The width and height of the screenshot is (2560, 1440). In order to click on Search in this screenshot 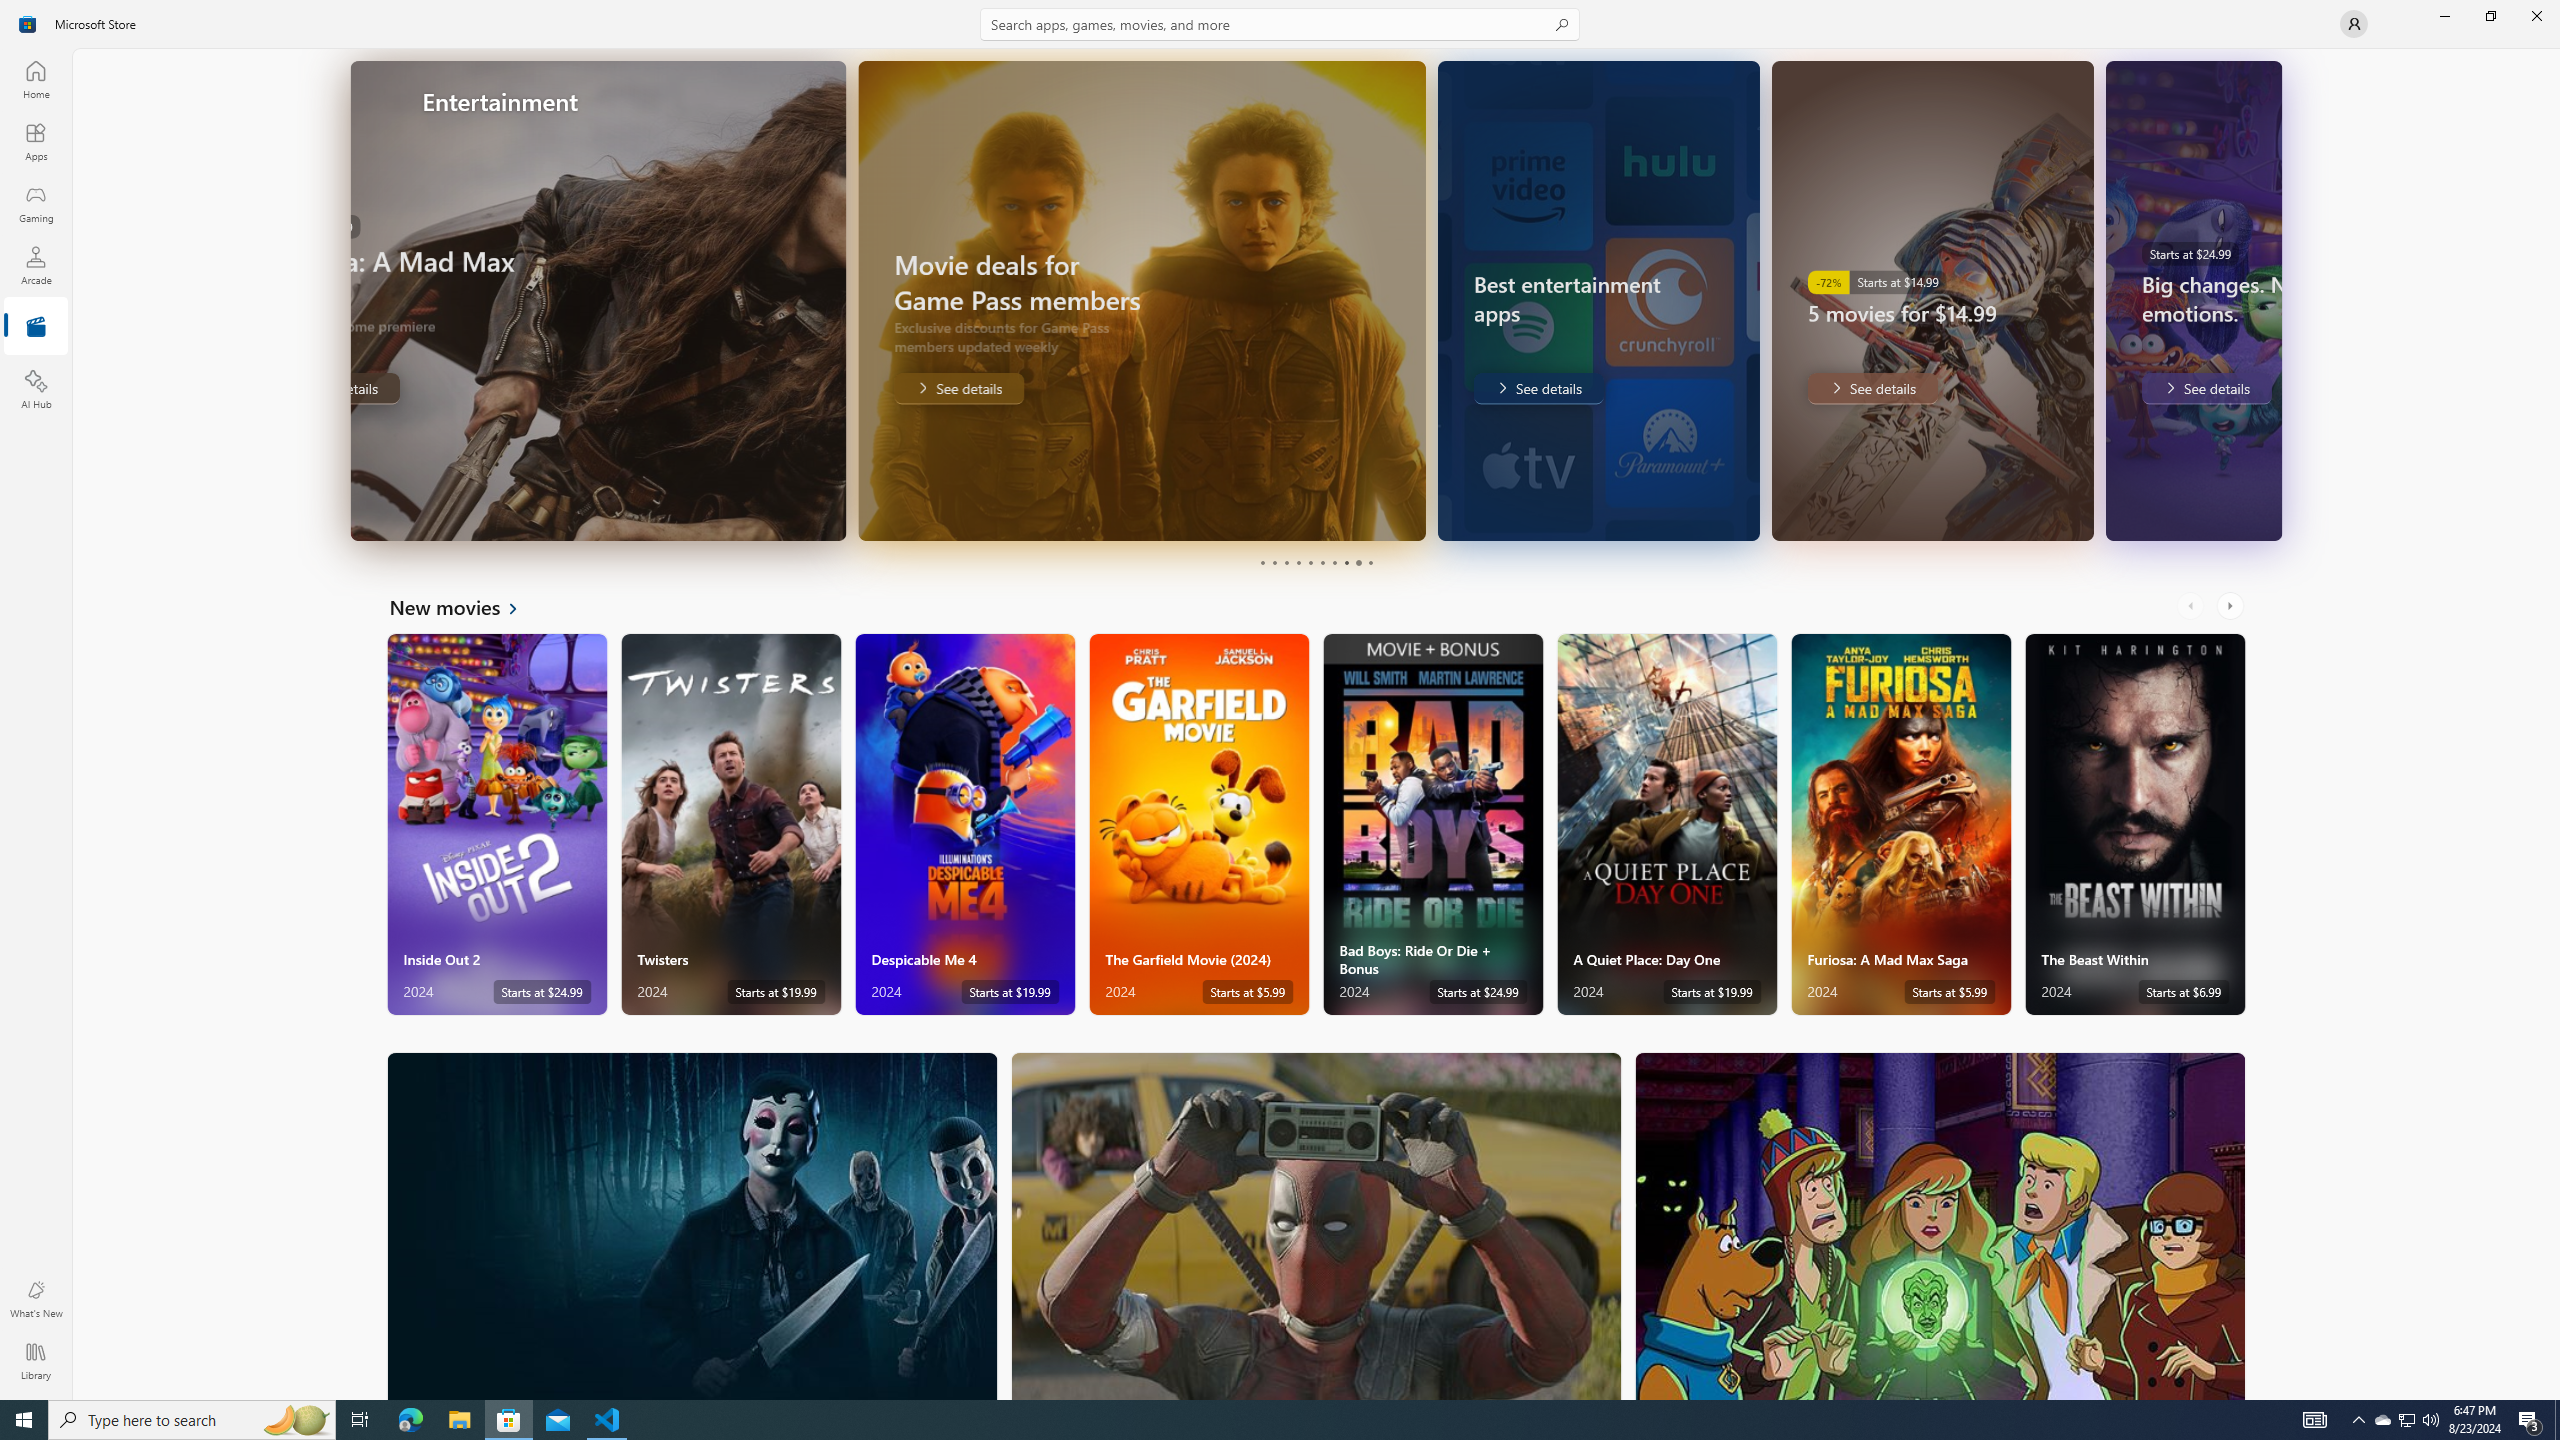, I will do `click(1280, 24)`.